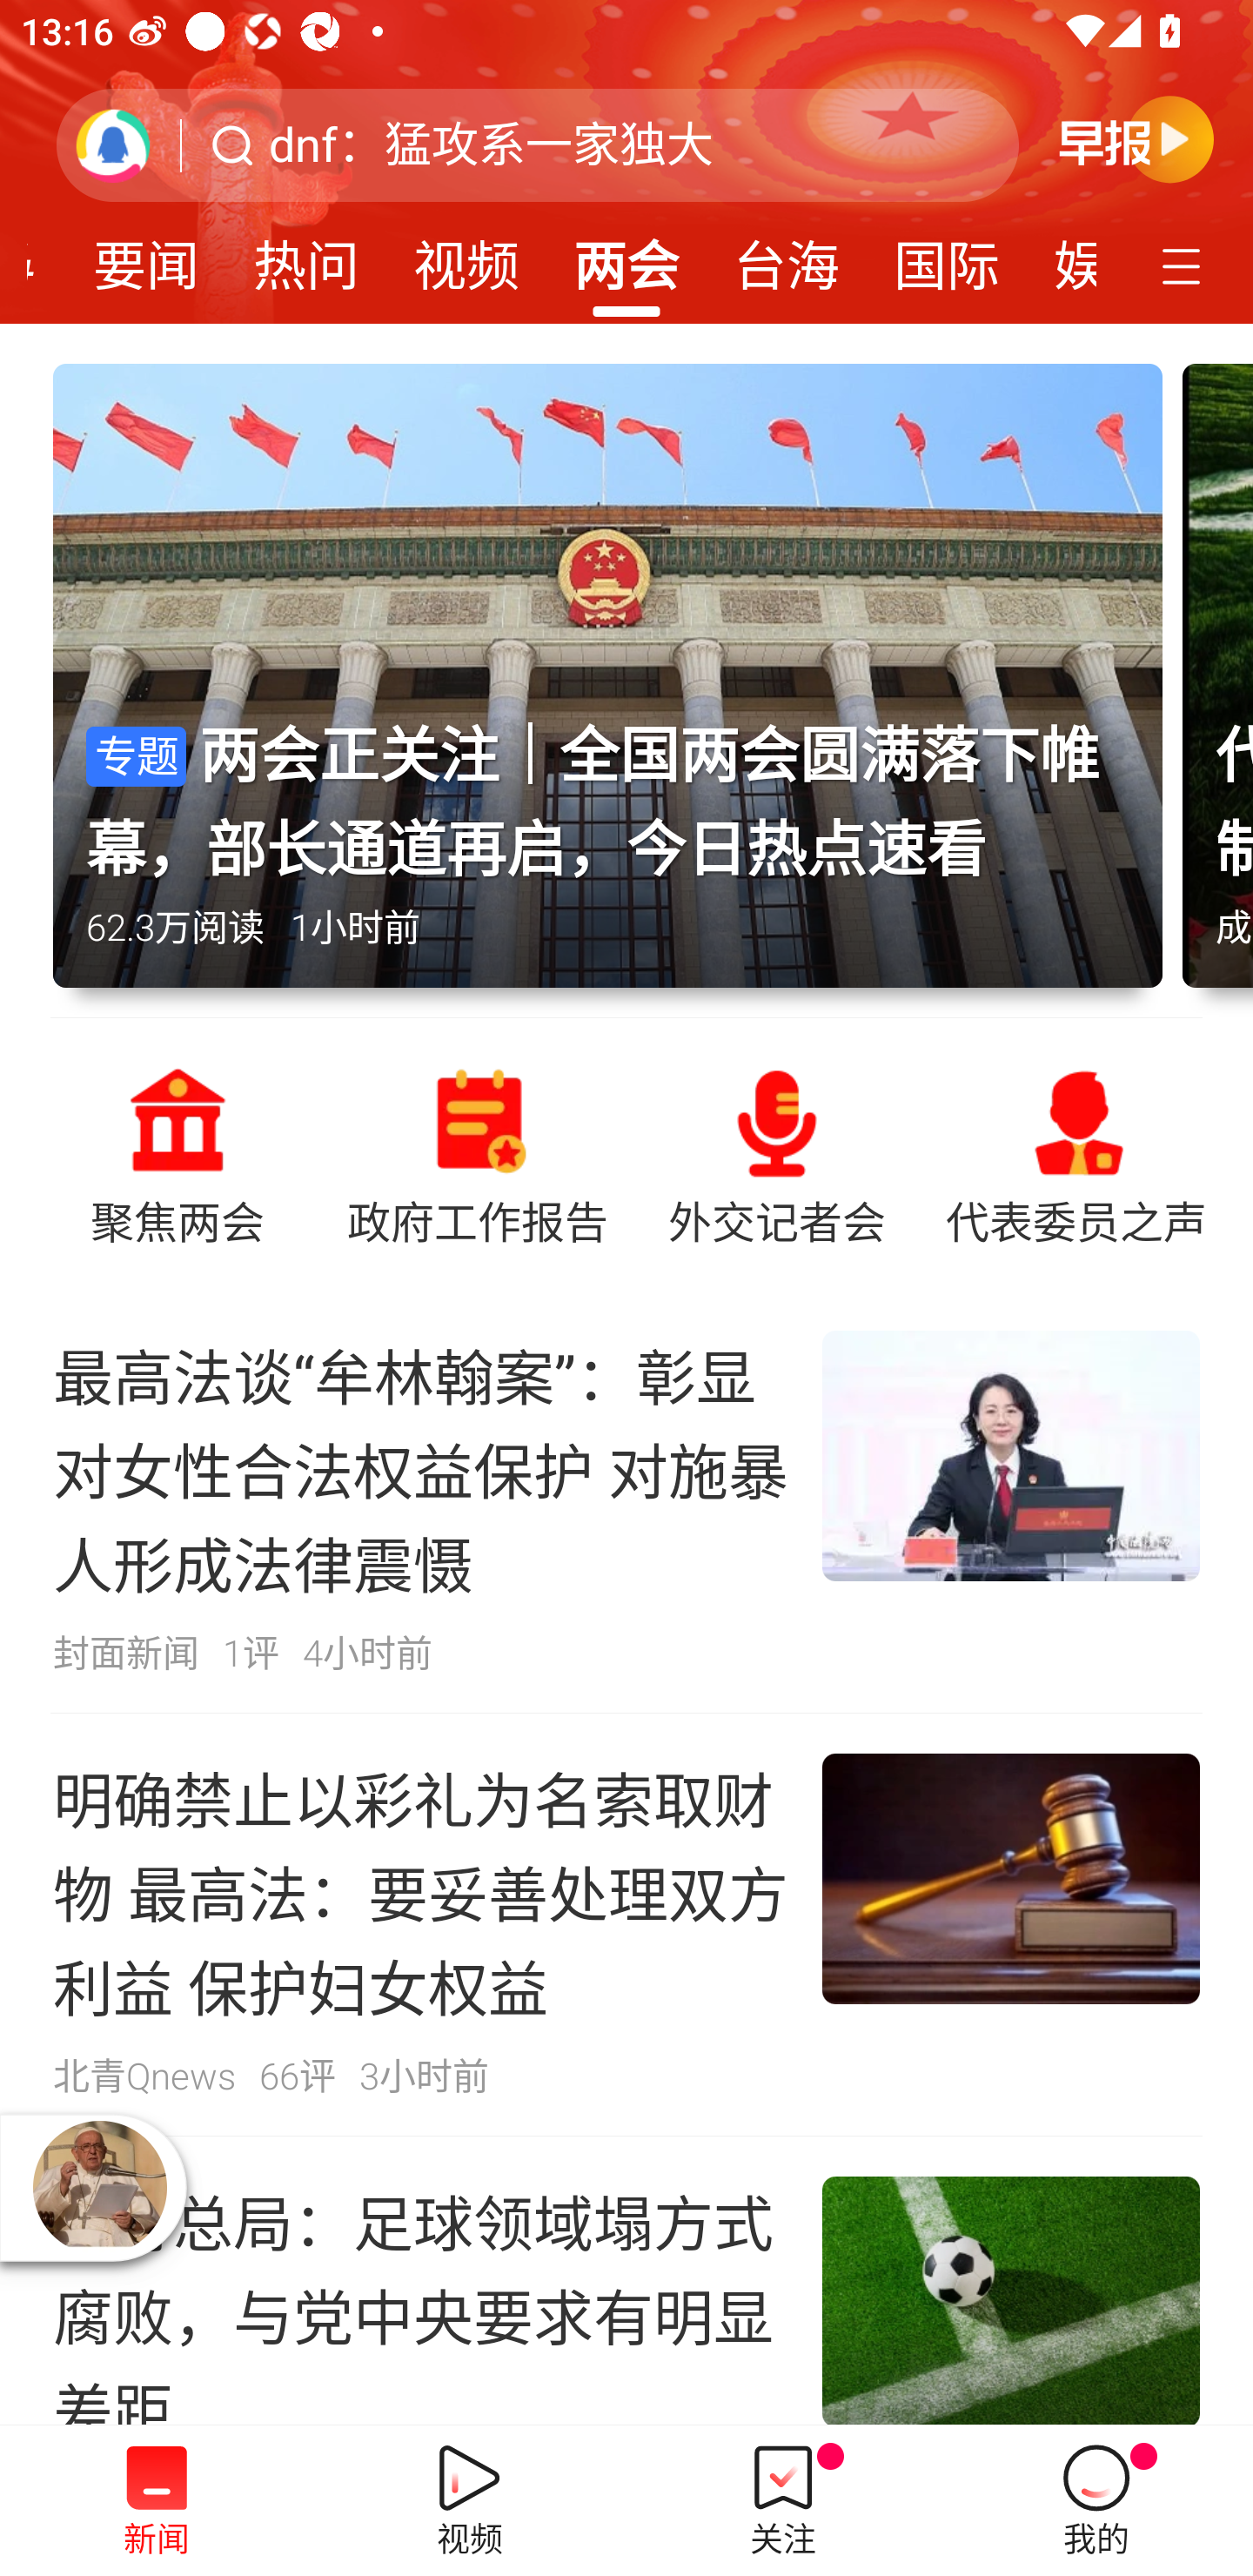  Describe the element at coordinates (146, 256) in the screenshot. I see `要闻` at that location.